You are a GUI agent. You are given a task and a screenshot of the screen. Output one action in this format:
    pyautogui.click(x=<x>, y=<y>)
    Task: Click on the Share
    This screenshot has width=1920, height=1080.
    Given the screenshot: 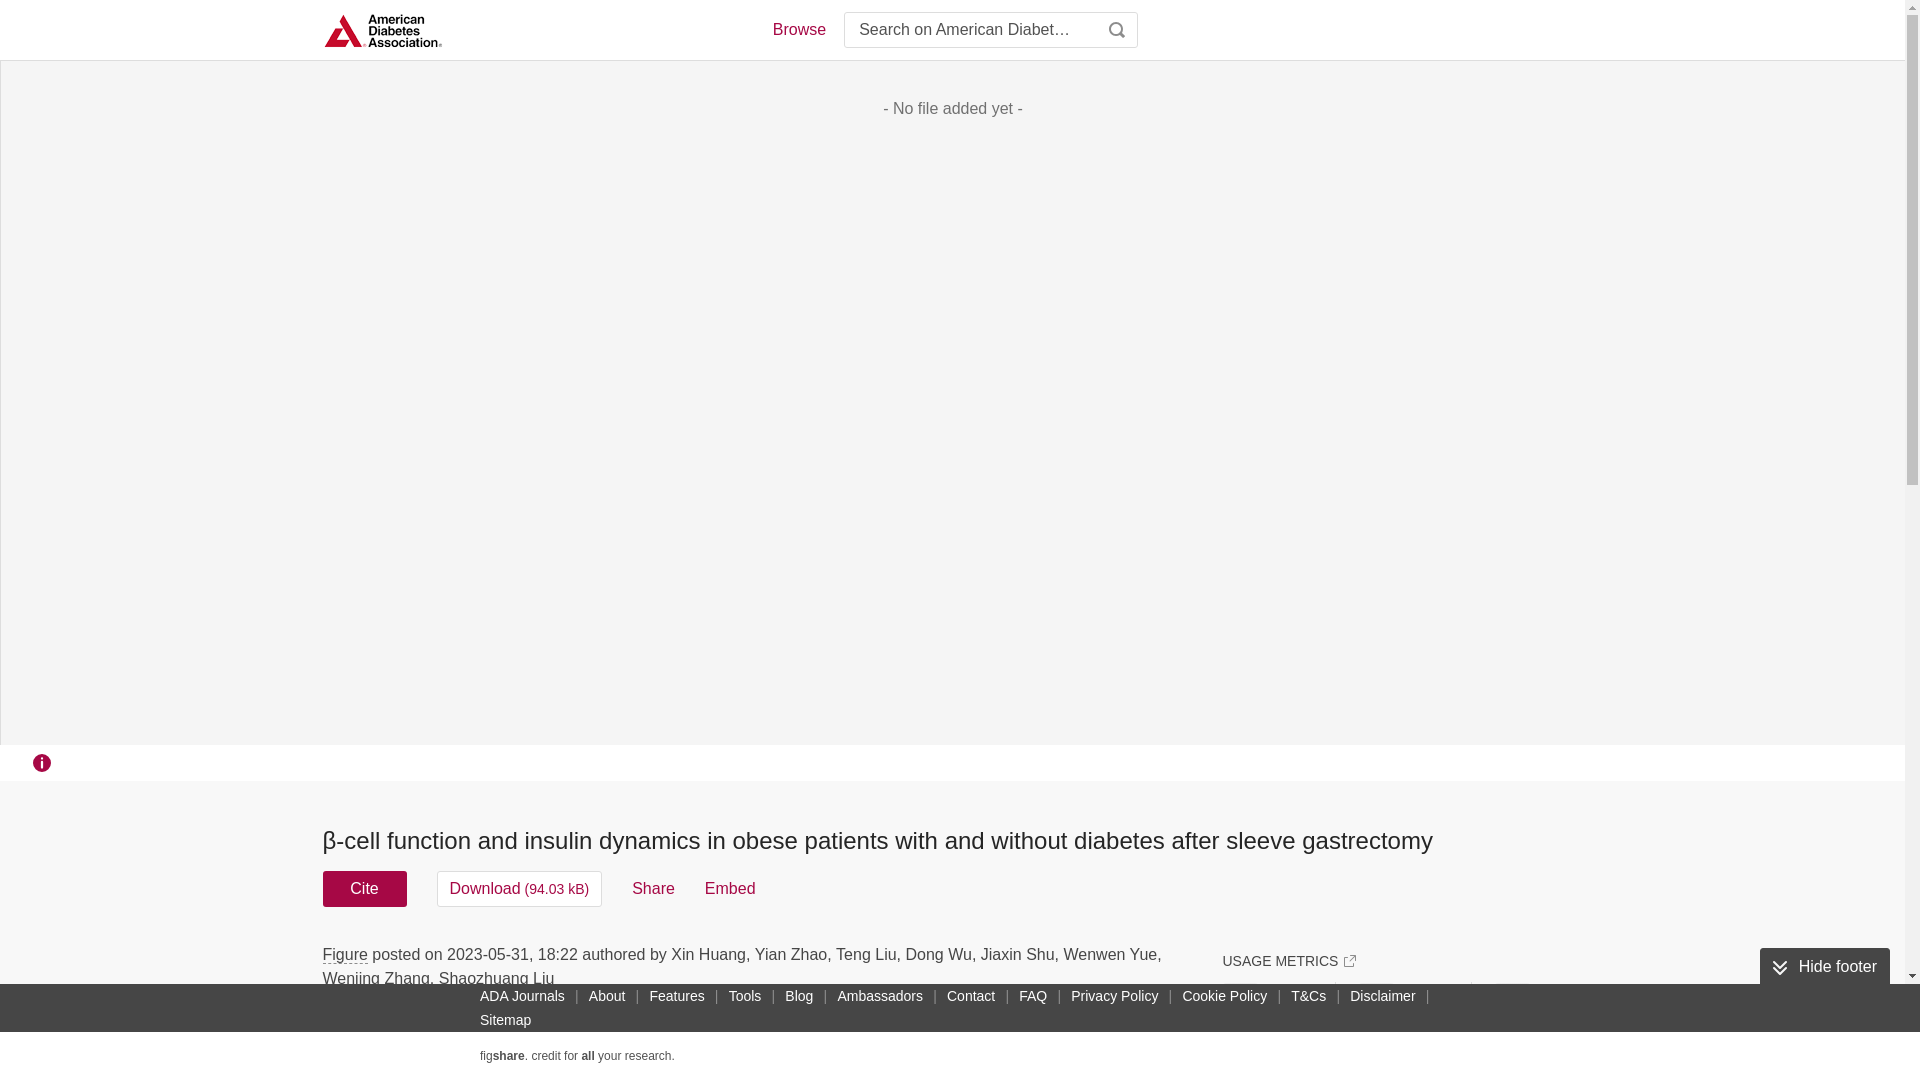 What is the action you would take?
    pyautogui.click(x=653, y=888)
    